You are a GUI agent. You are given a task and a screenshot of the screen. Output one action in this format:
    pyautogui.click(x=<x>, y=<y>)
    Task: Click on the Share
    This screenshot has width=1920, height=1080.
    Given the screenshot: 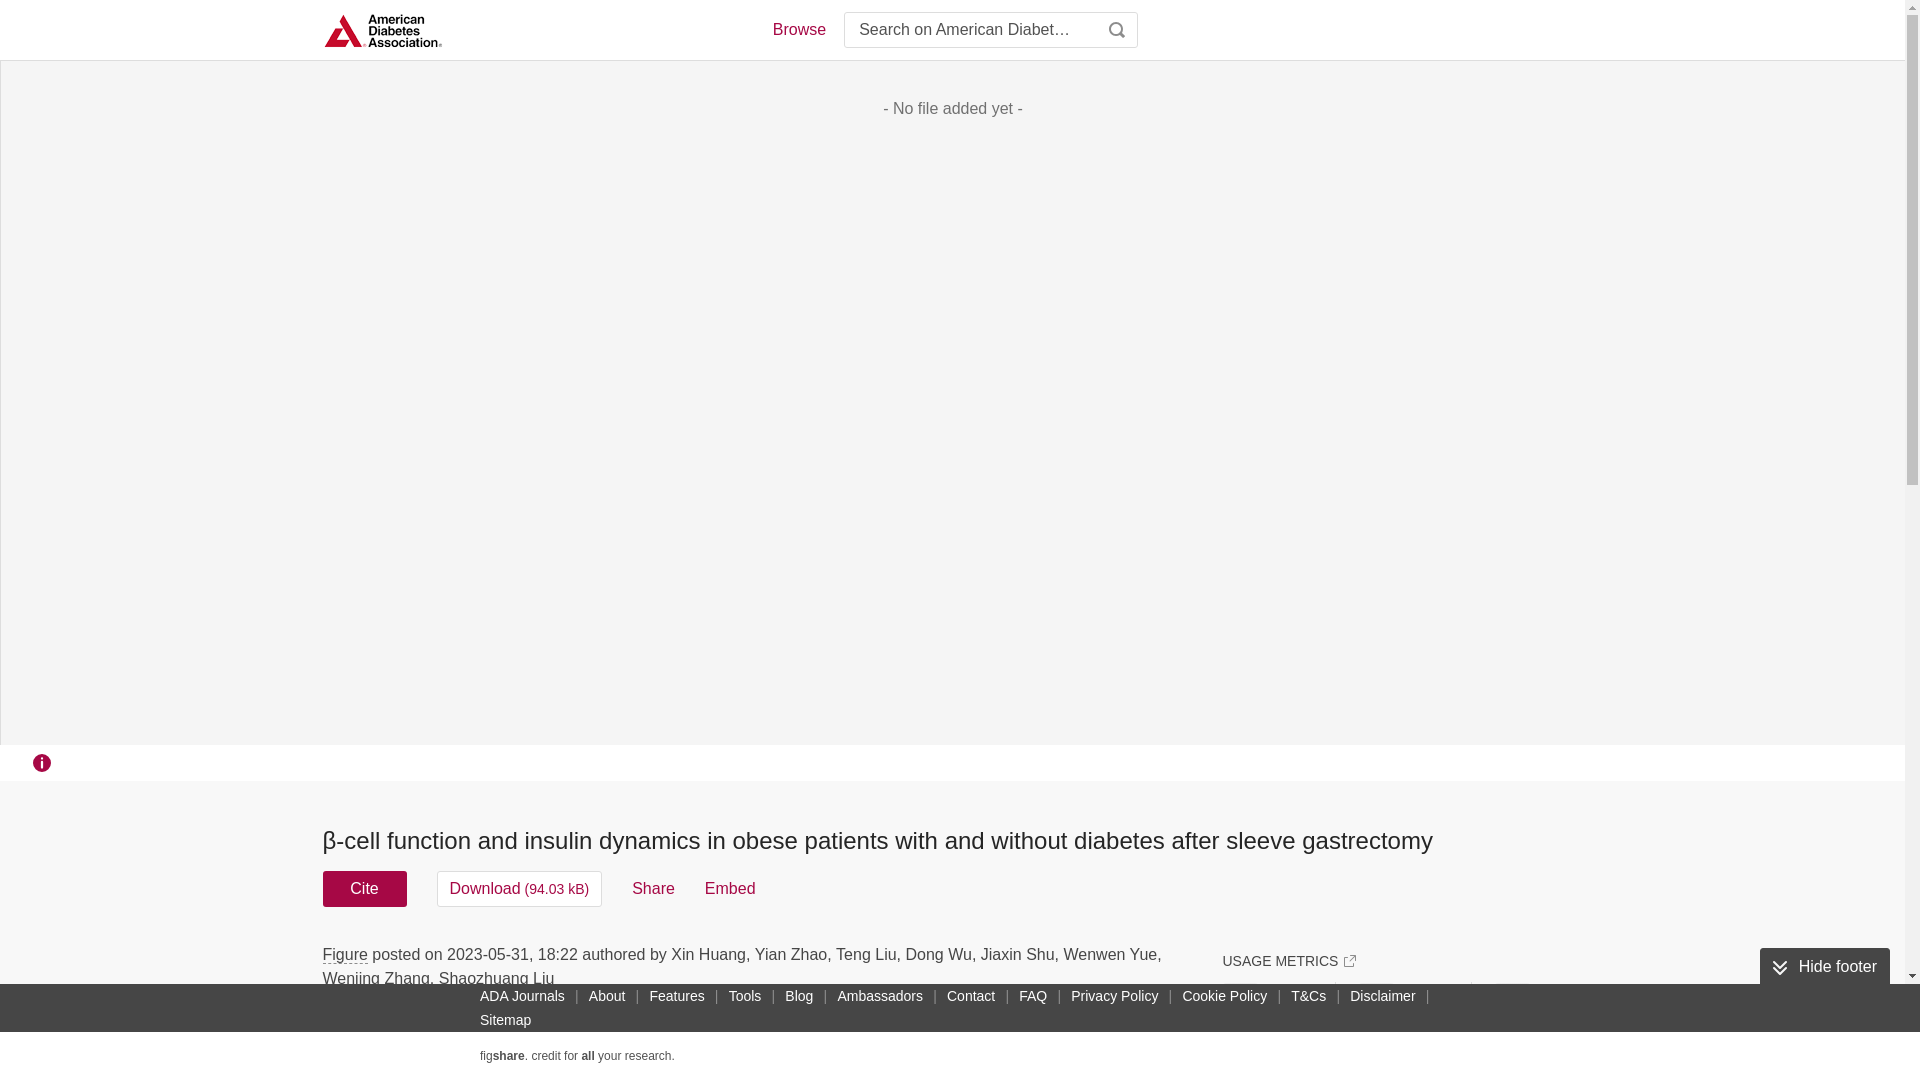 What is the action you would take?
    pyautogui.click(x=653, y=888)
    